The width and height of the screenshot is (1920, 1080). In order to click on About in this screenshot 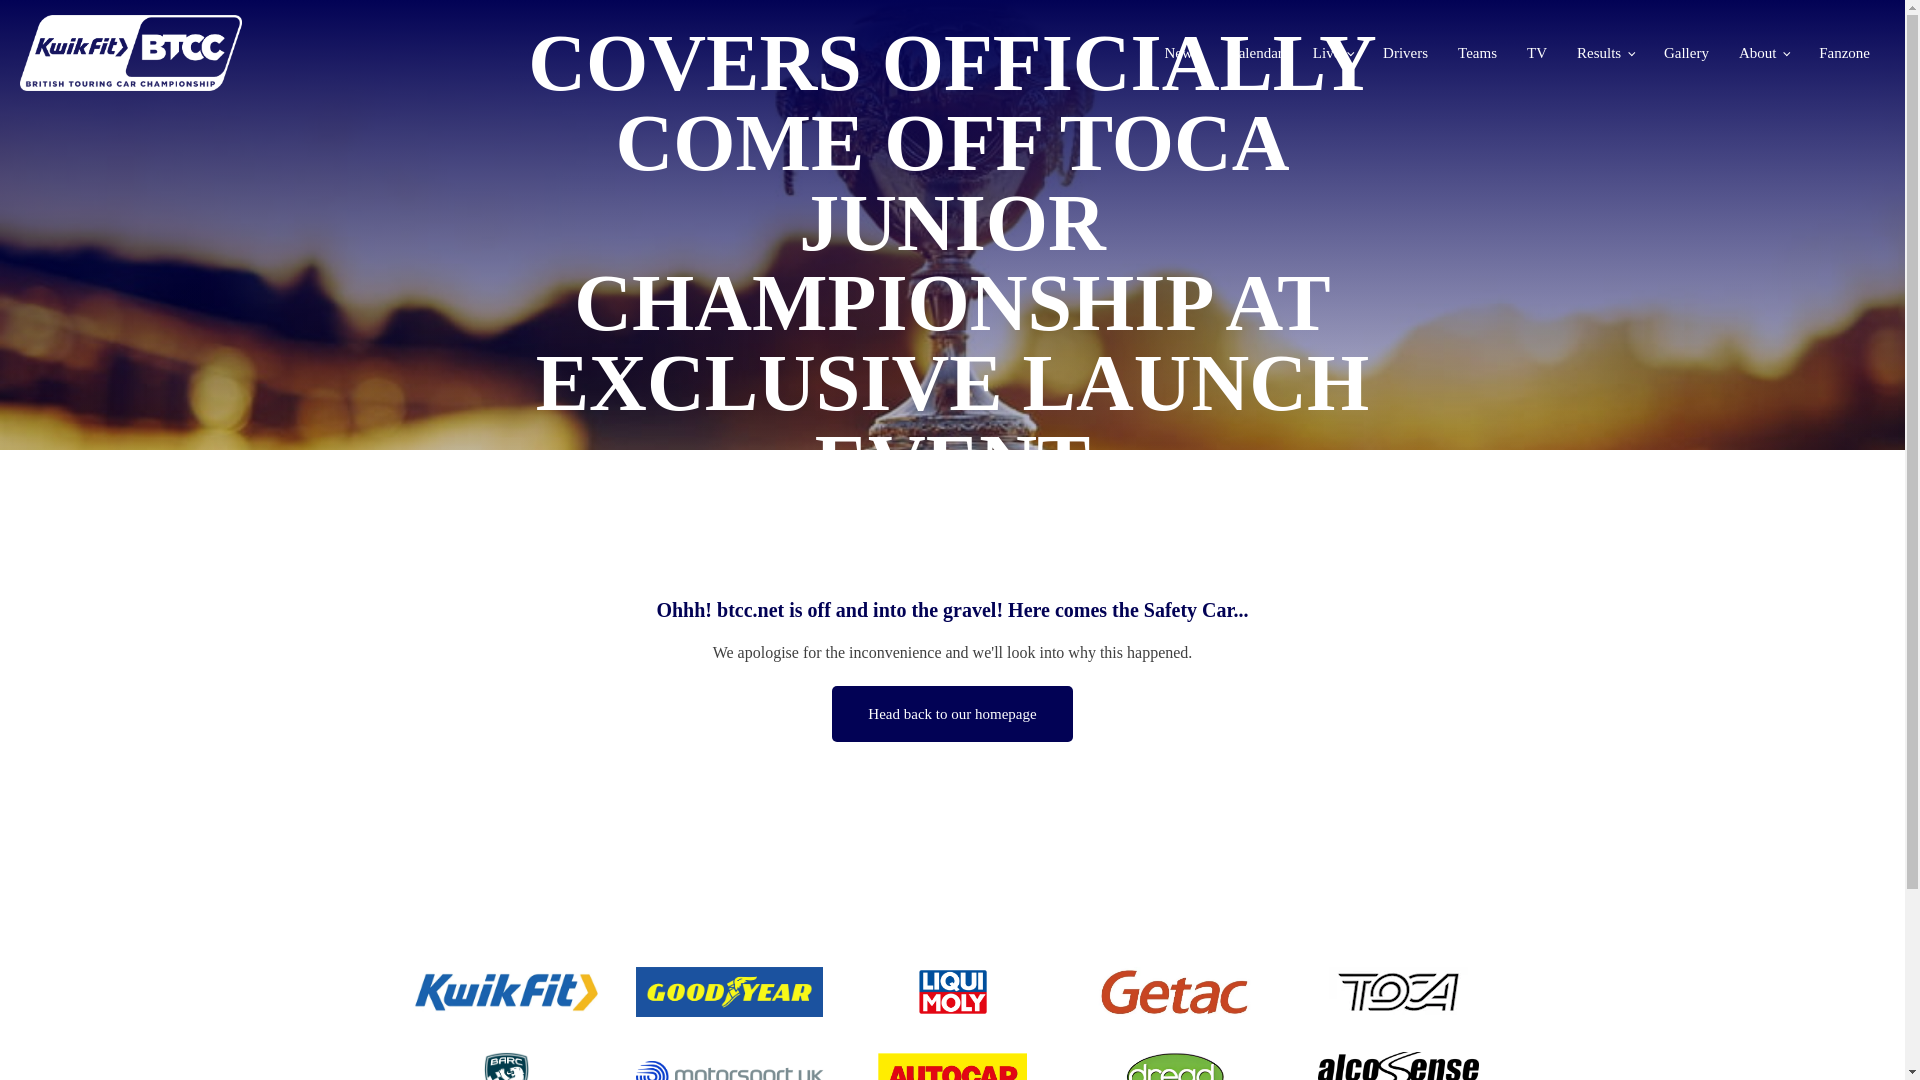, I will do `click(1764, 52)`.